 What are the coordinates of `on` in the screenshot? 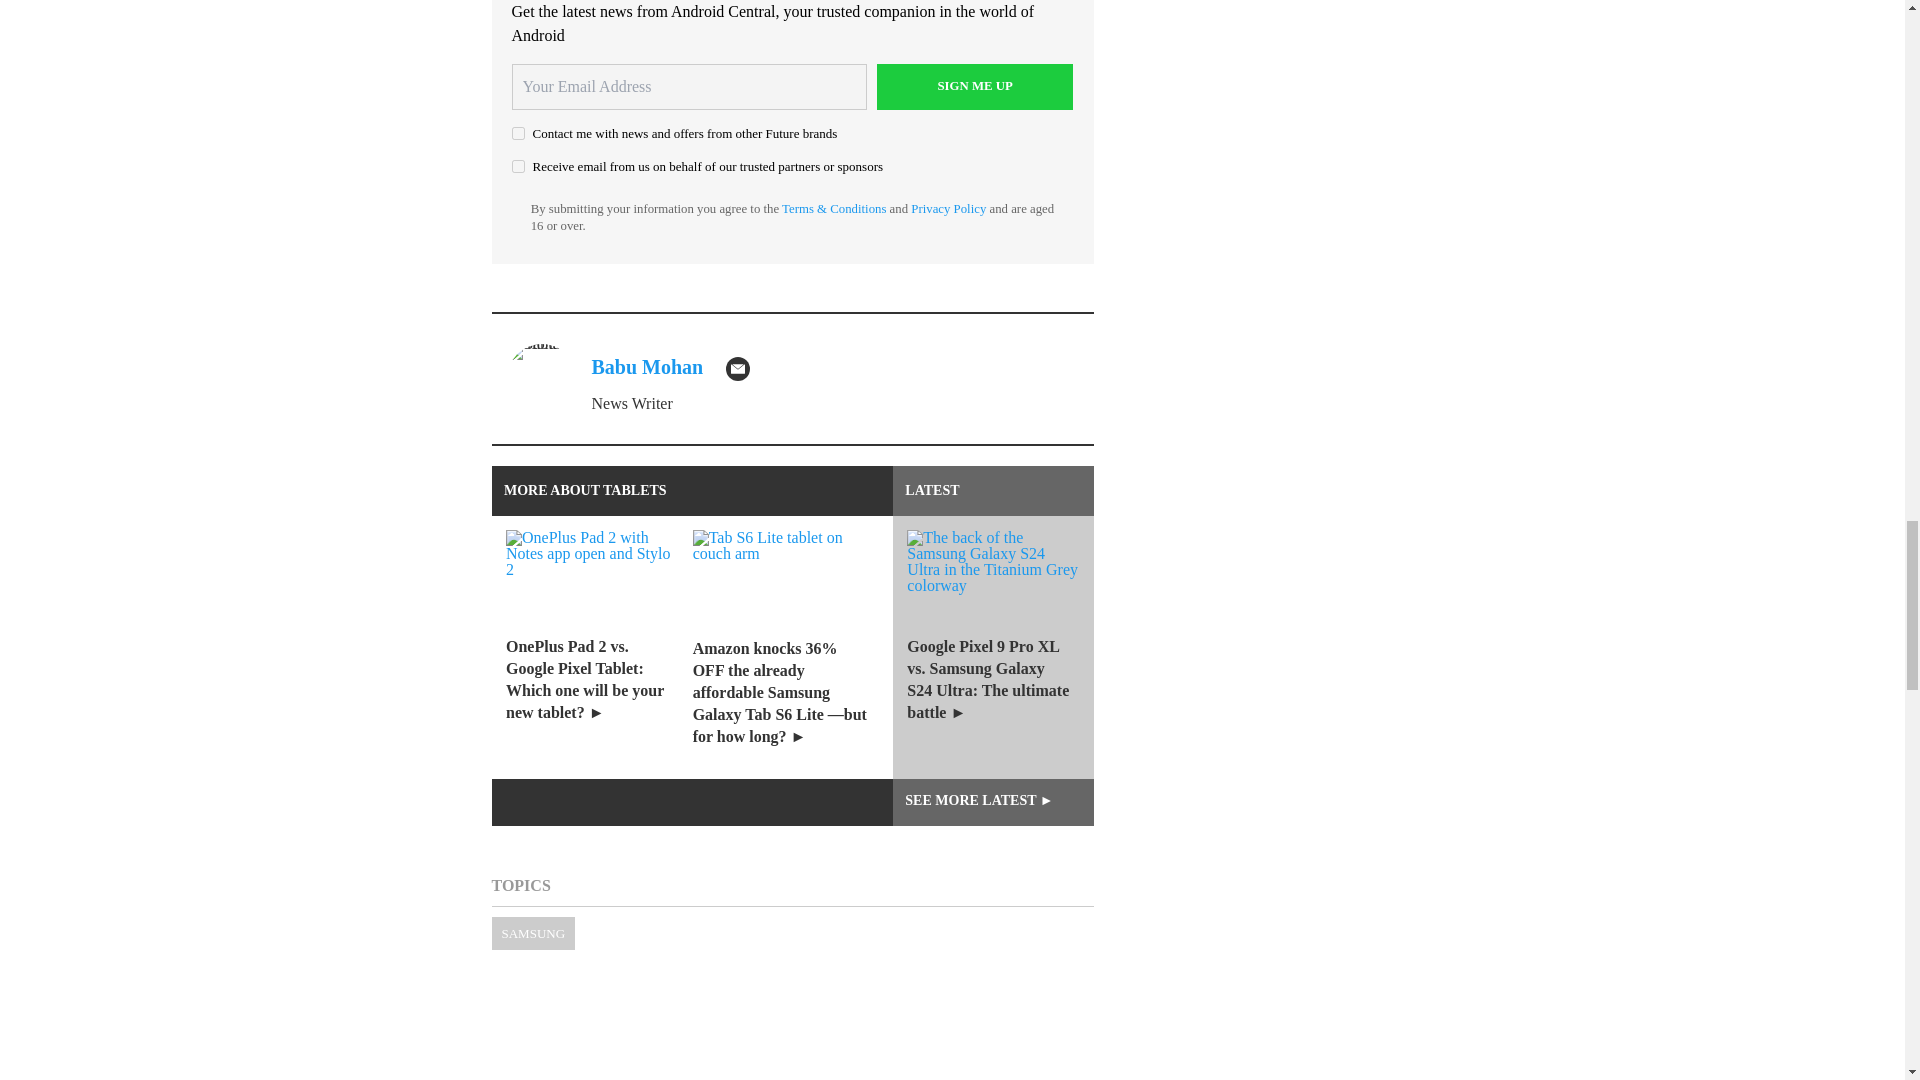 It's located at (518, 166).